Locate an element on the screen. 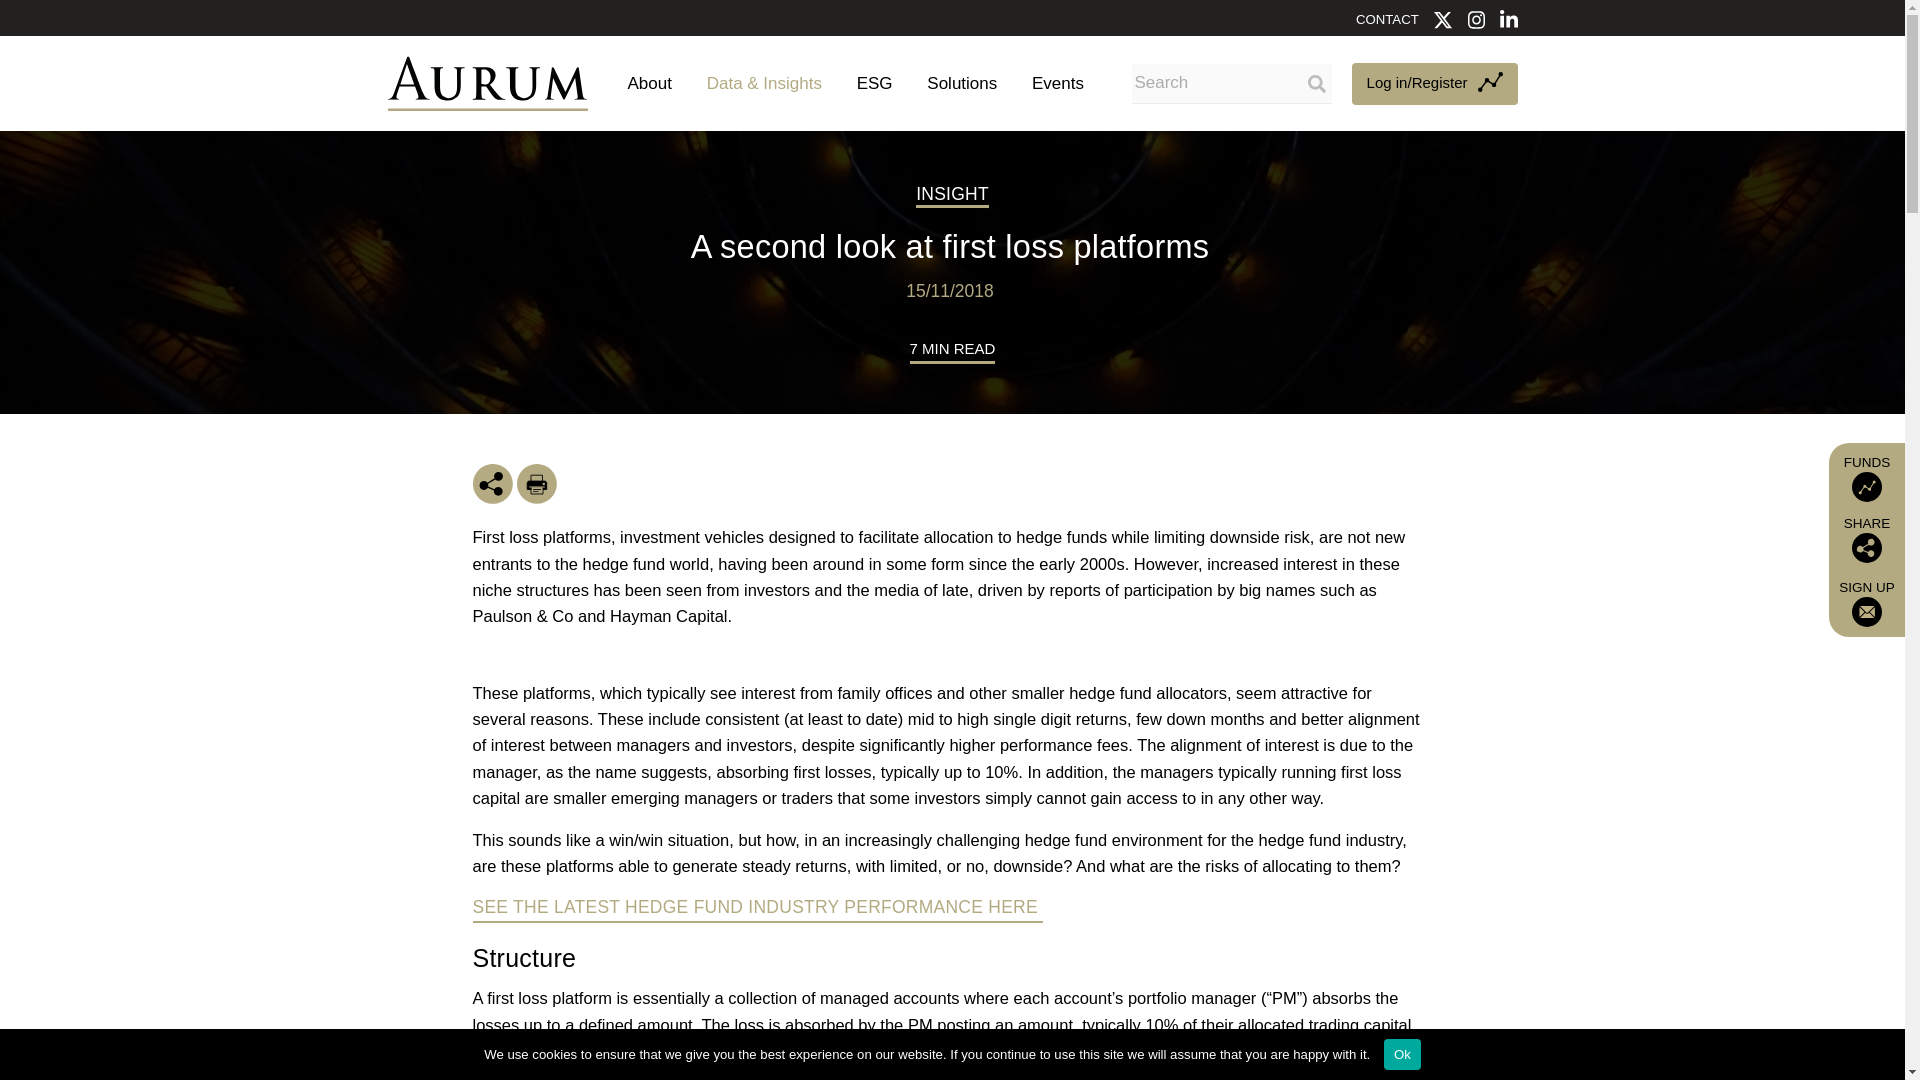  SEE THE LATEST HEDGE FUND INDUSTRY PERFORMANCE HERE  is located at coordinates (757, 906).